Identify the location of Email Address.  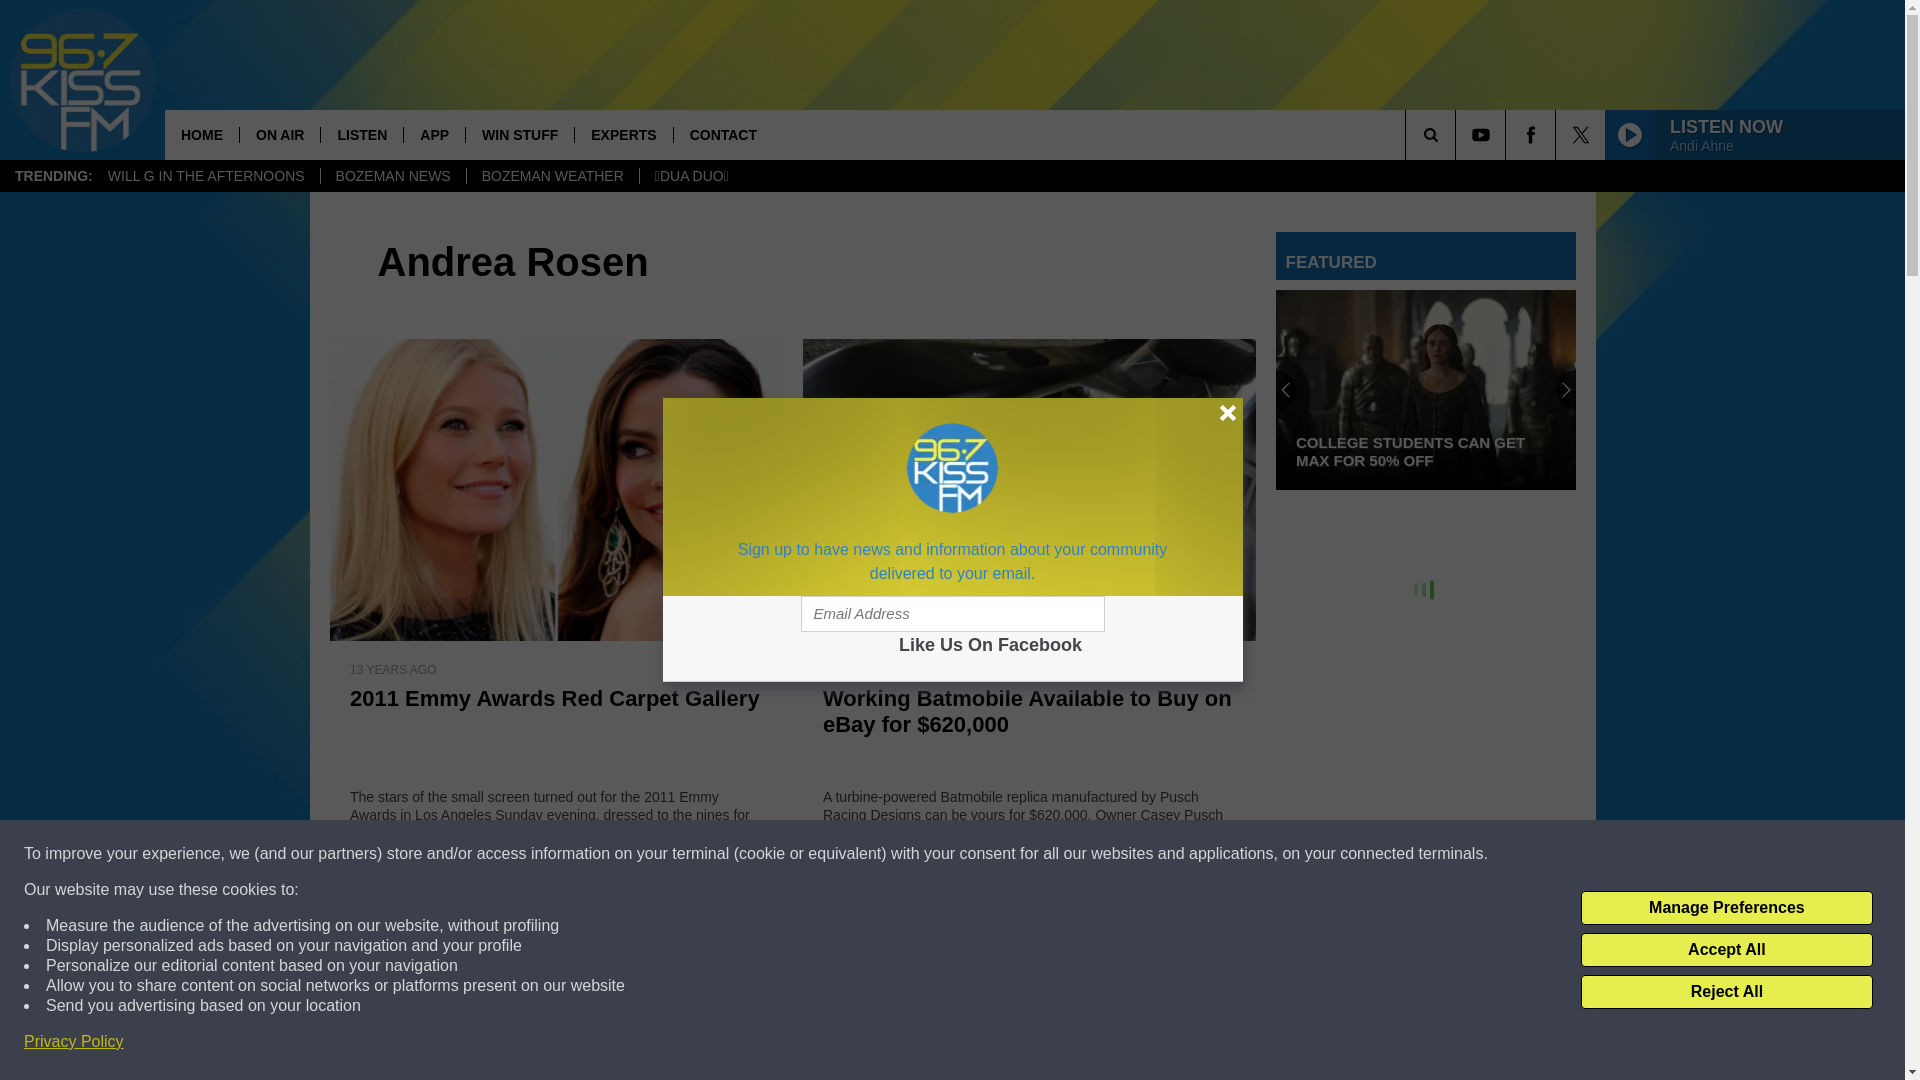
(952, 614).